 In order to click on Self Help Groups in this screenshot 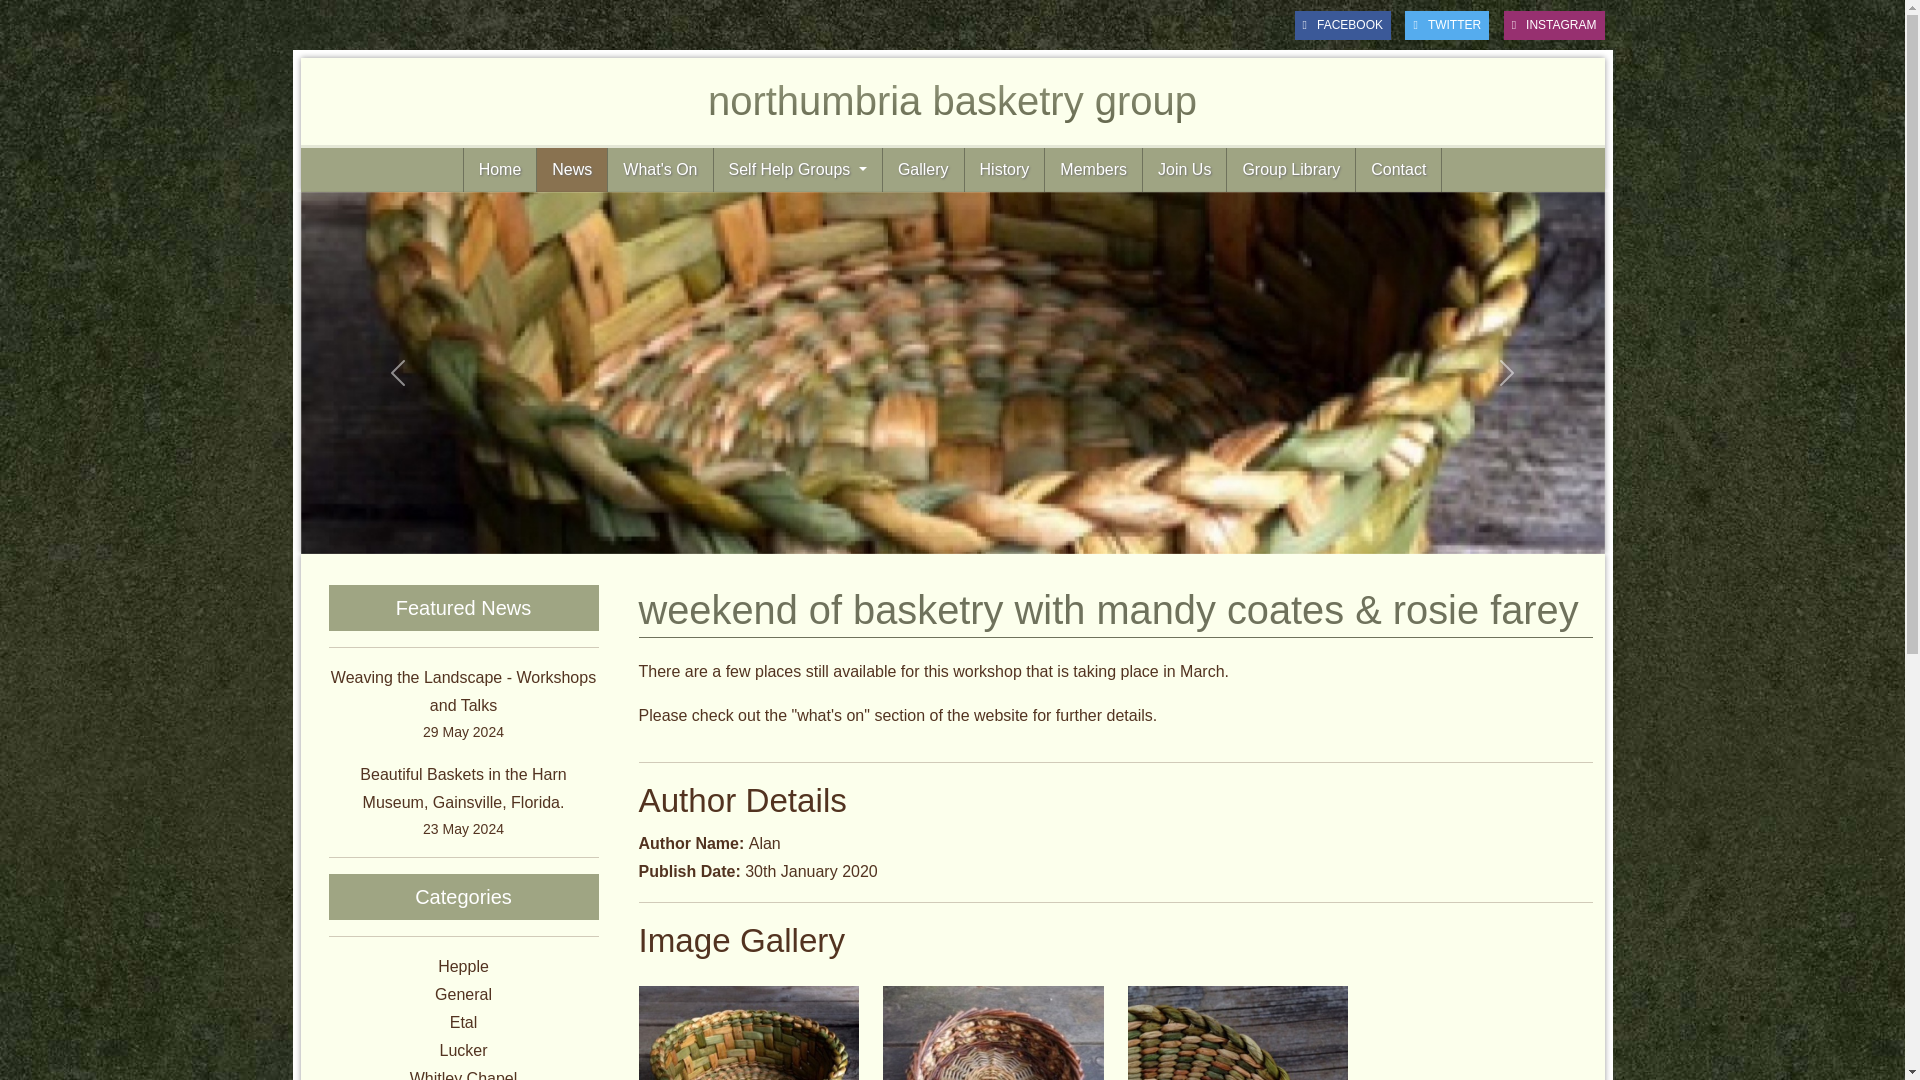, I will do `click(798, 170)`.